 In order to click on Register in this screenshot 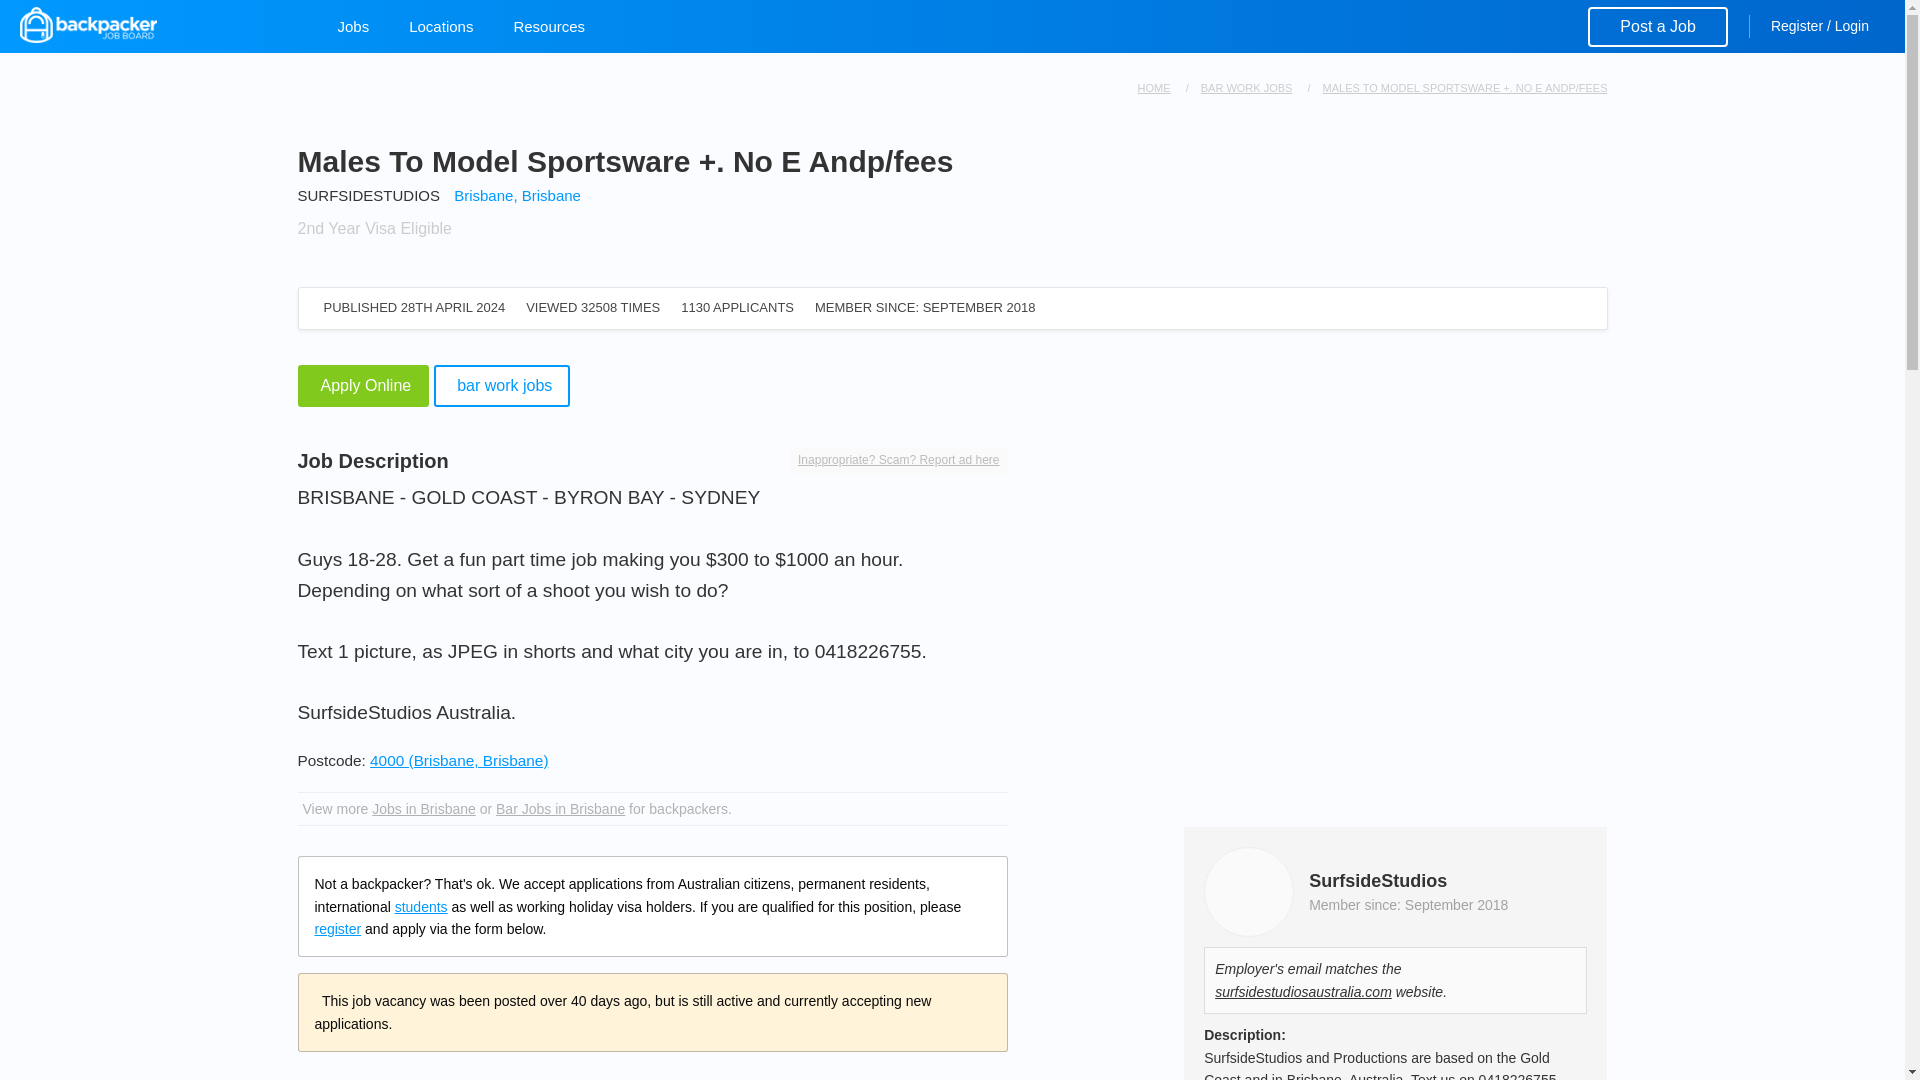, I will do `click(1796, 26)`.